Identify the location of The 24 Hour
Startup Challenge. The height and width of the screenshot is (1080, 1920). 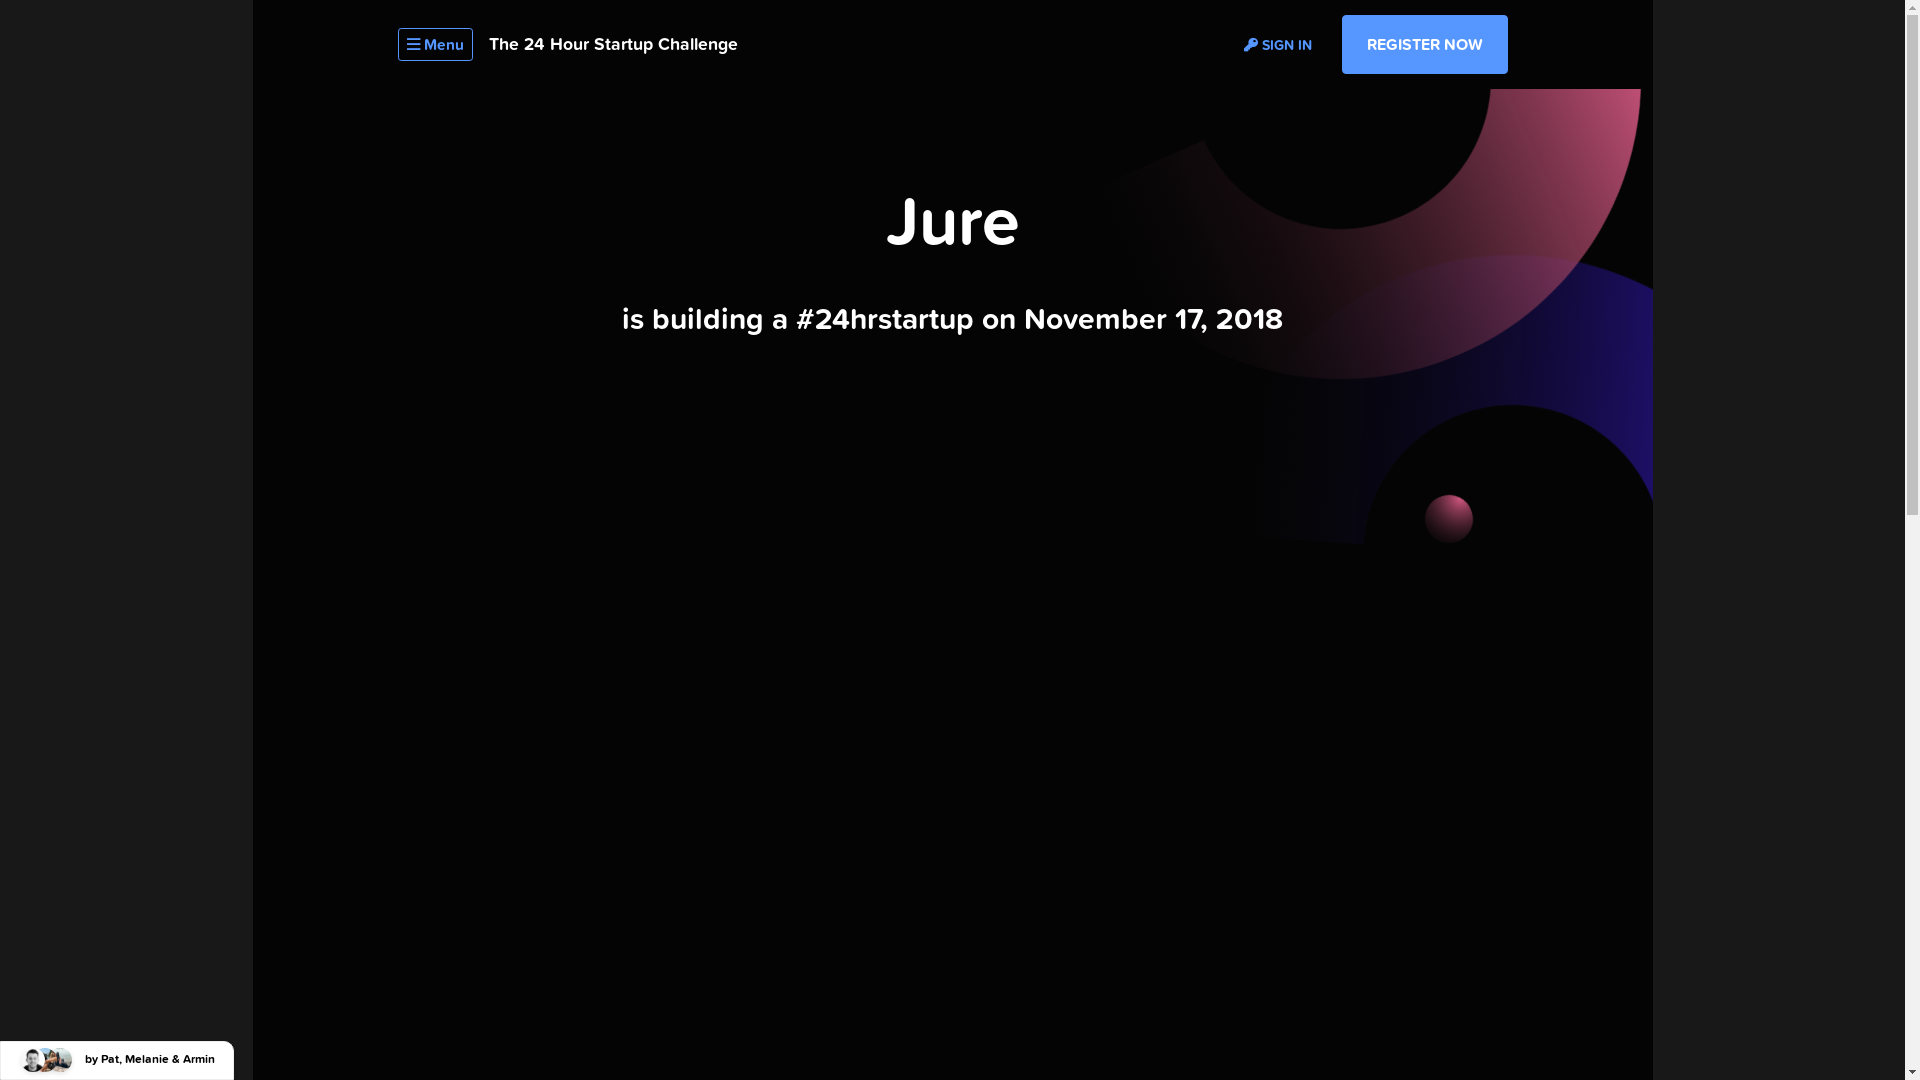
(612, 44).